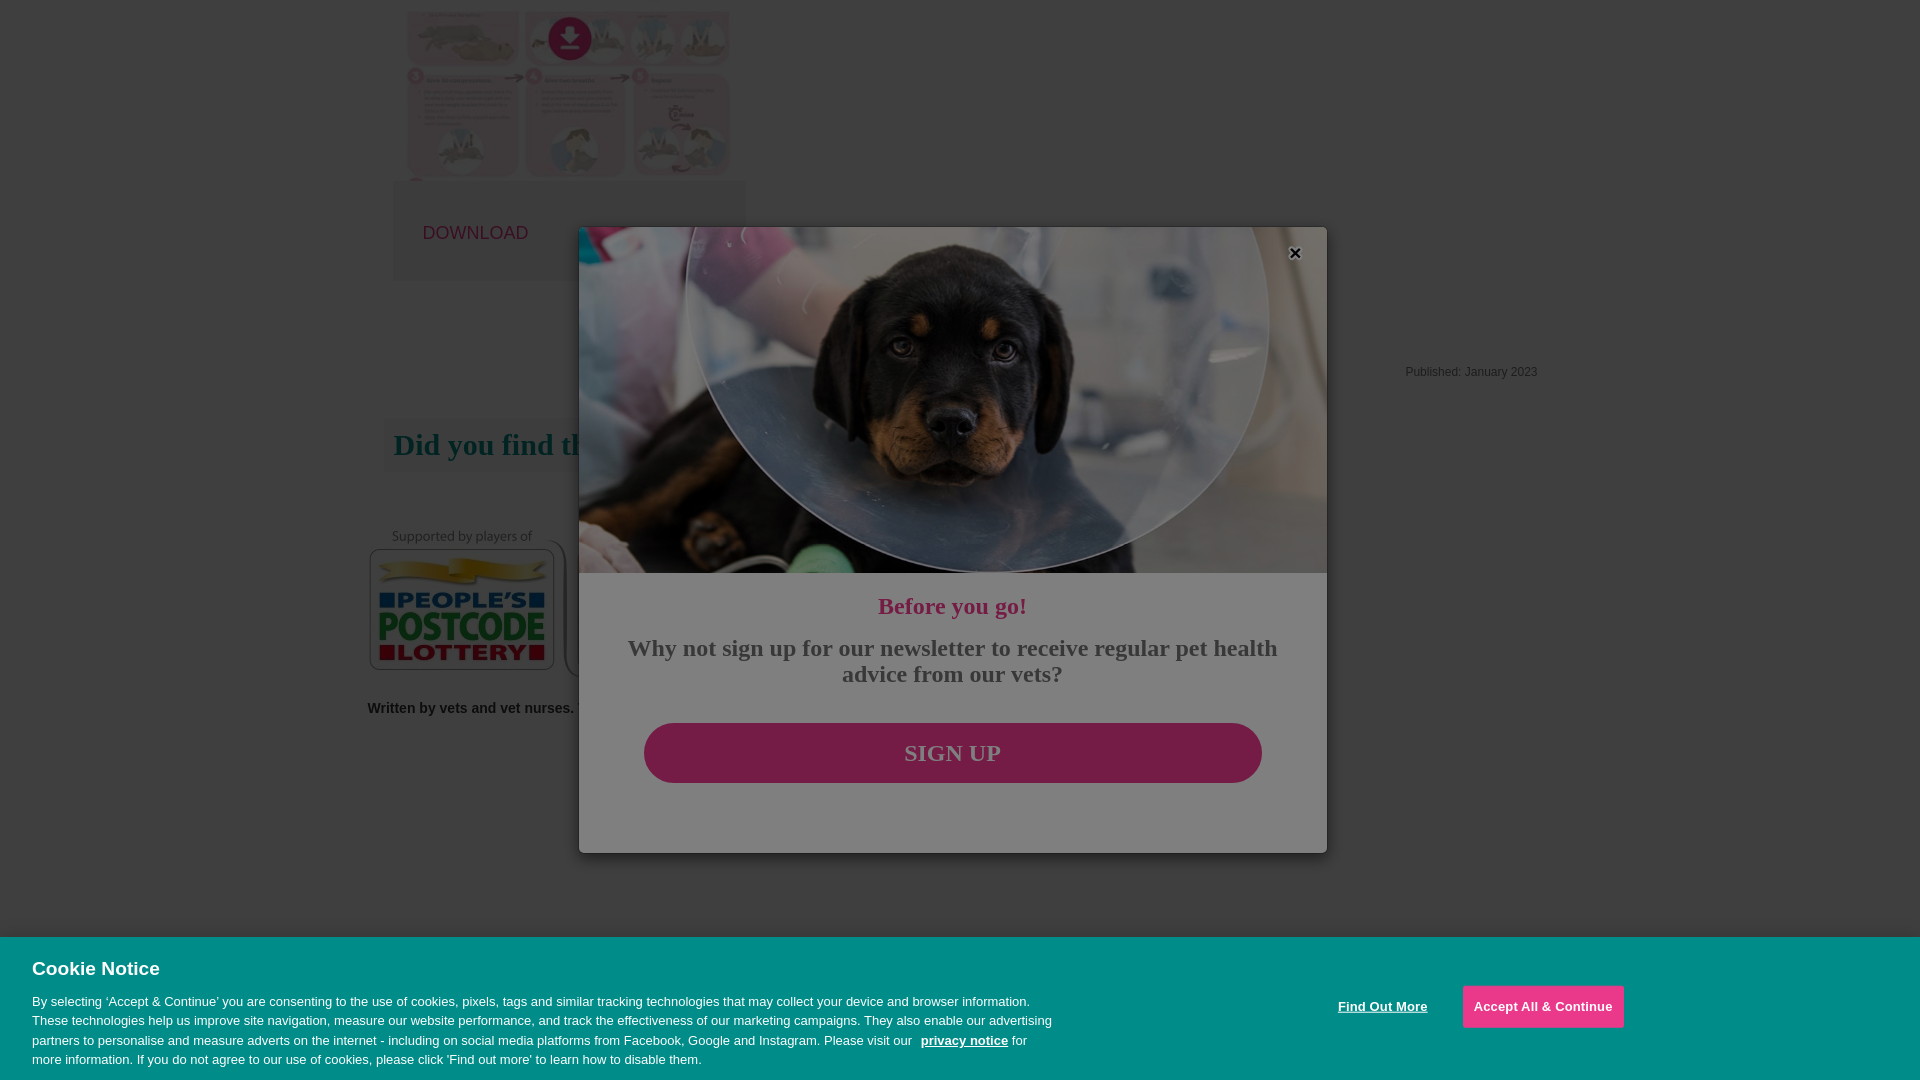 Image resolution: width=1920 pixels, height=1080 pixels. Describe the element at coordinates (1292, 924) in the screenshot. I see `Accredited with Data and Marketing Association` at that location.